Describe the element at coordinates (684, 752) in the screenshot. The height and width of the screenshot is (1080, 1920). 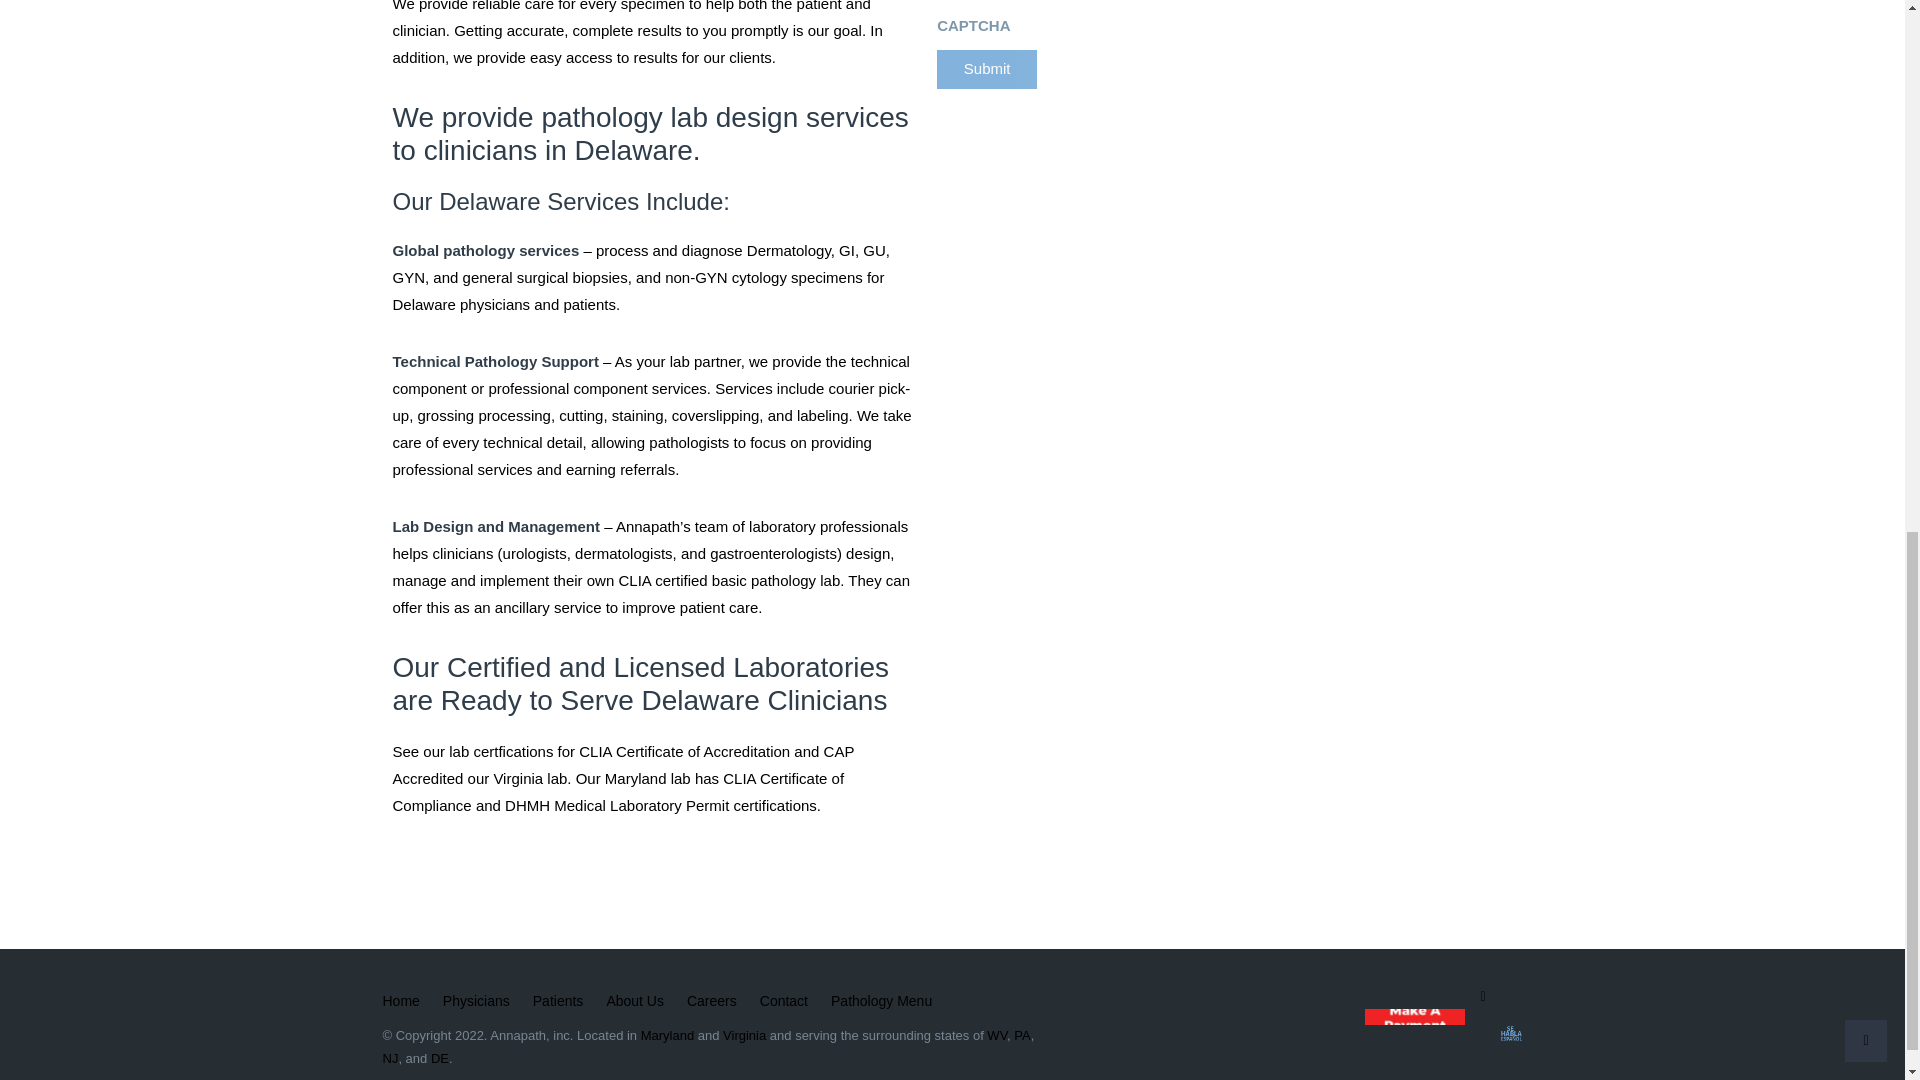
I see `CLIA Certificate of Accreditation` at that location.